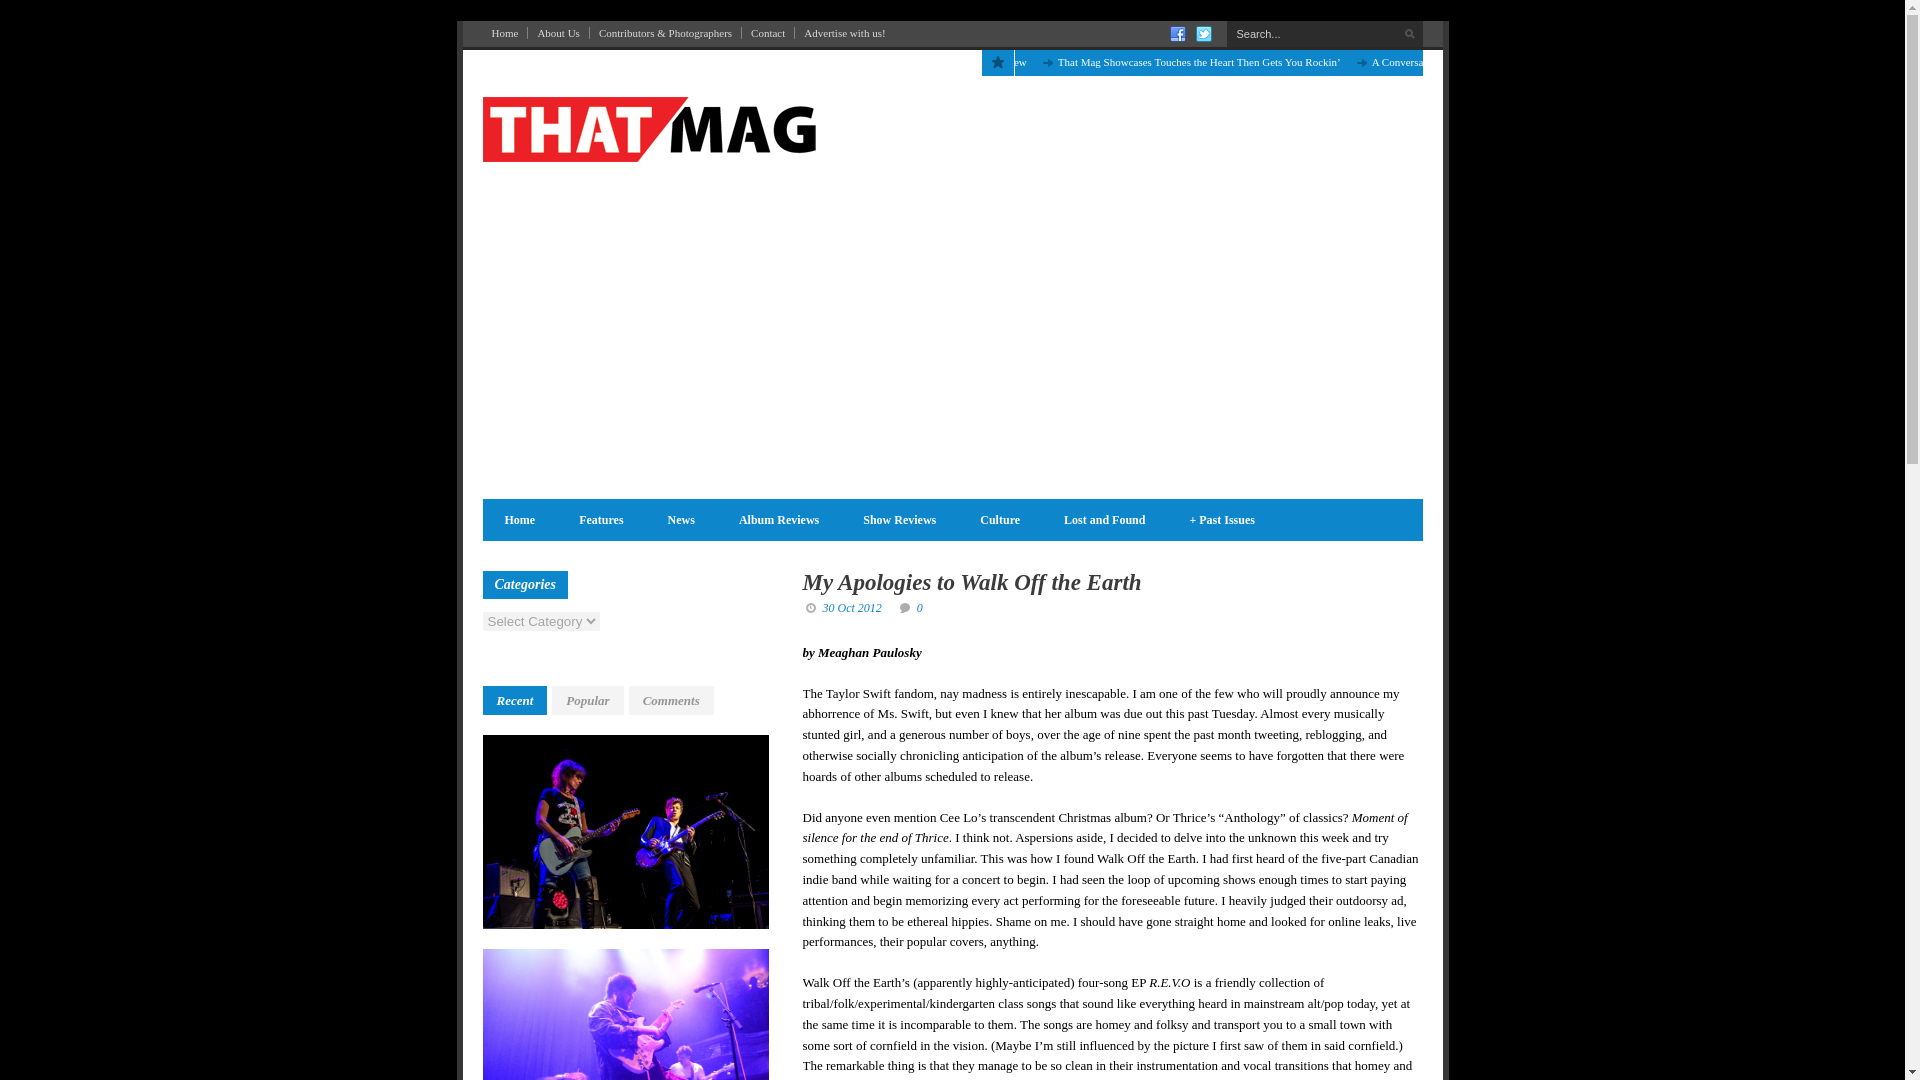 This screenshot has height=1080, width=1920. I want to click on Search..., so click(1324, 34).